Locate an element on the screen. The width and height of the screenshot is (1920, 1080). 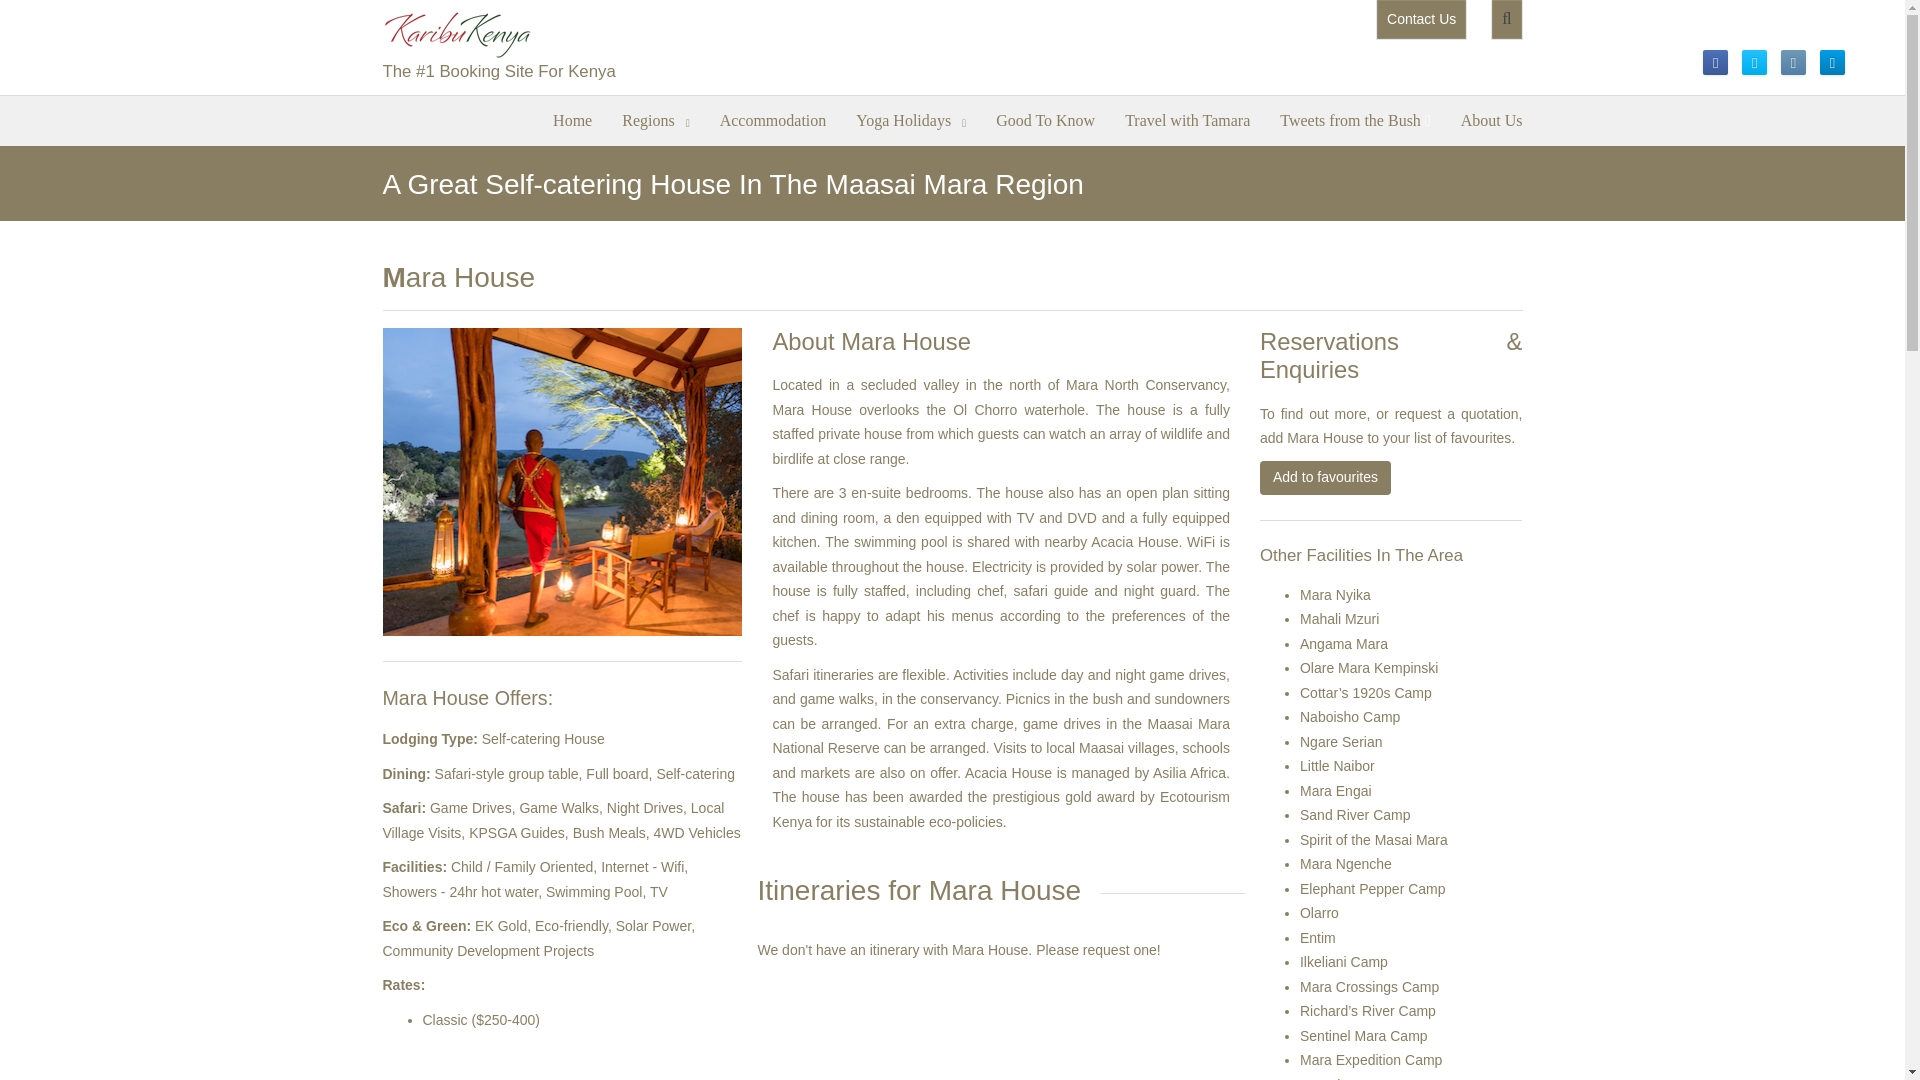
Mara Nyika is located at coordinates (1334, 594).